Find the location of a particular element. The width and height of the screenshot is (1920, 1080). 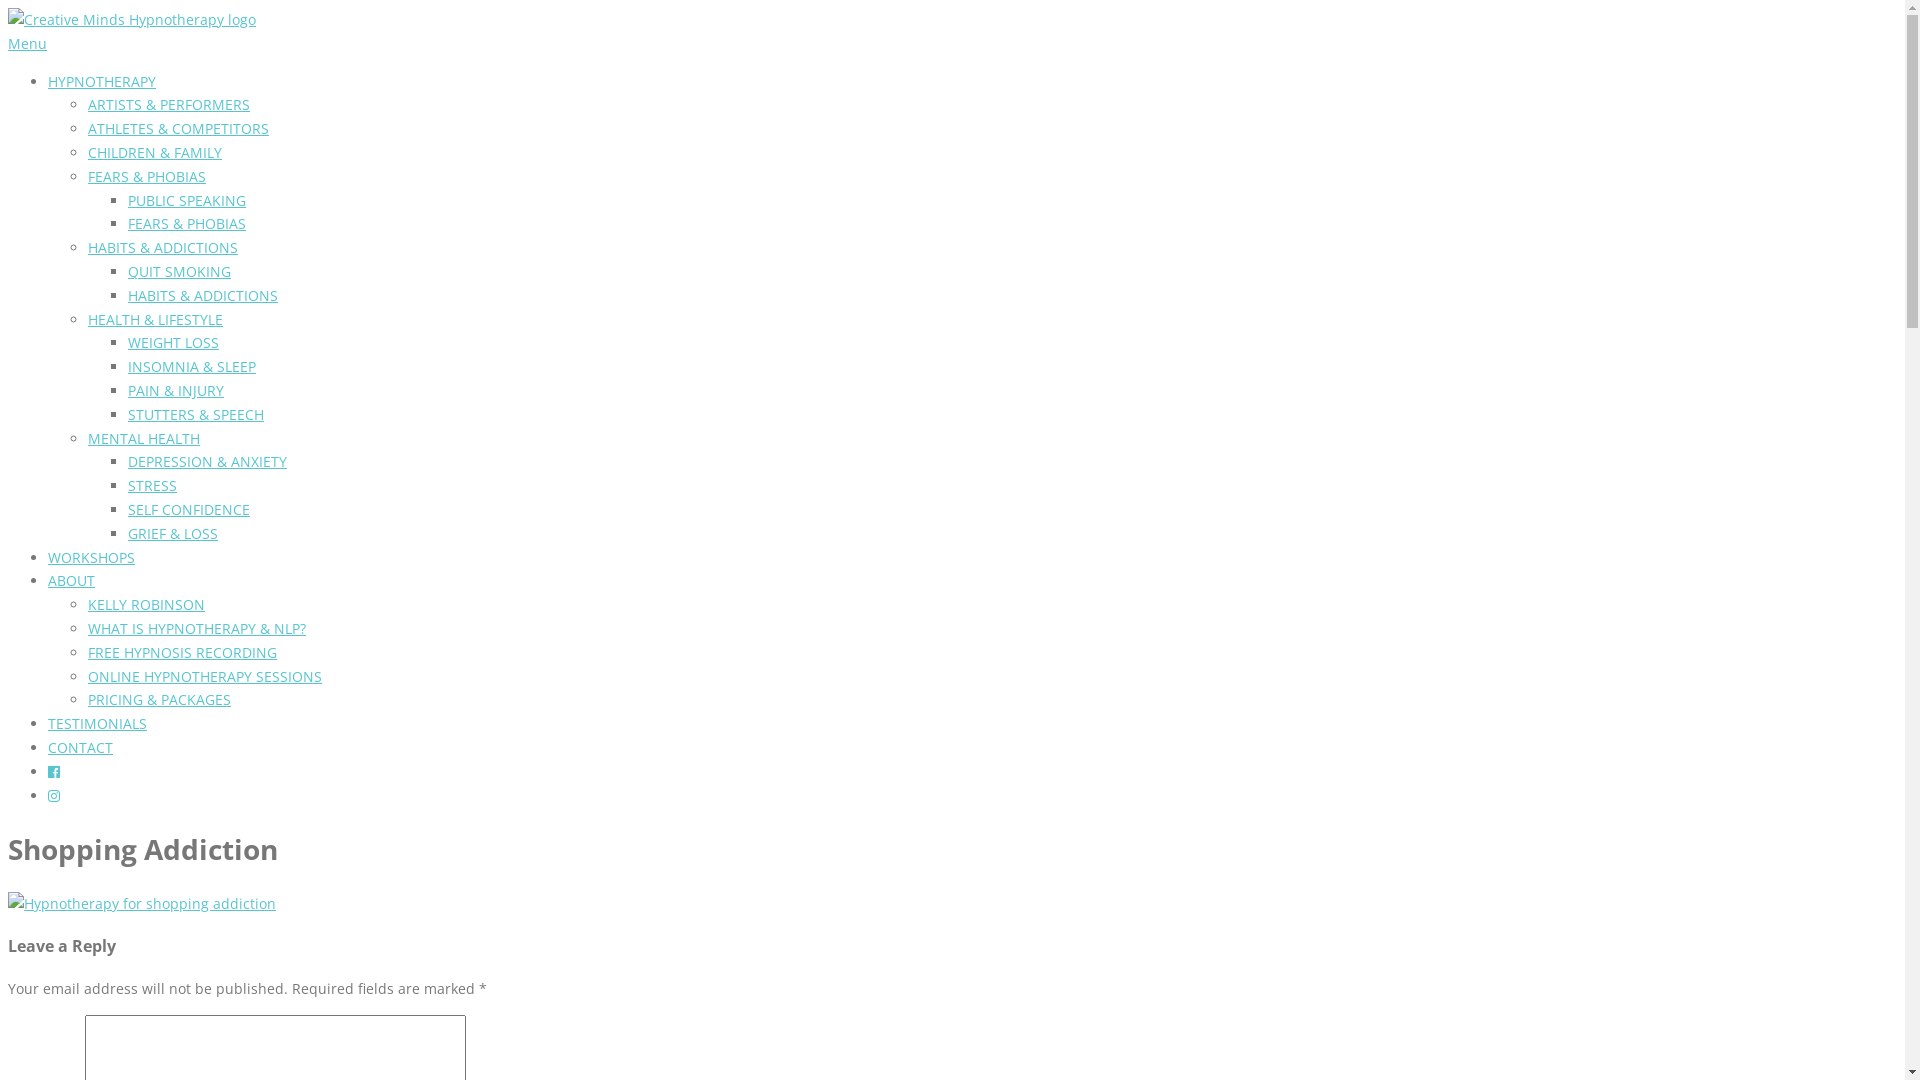

WHAT IS HYPNOTHERAPY & NLP? is located at coordinates (197, 628).